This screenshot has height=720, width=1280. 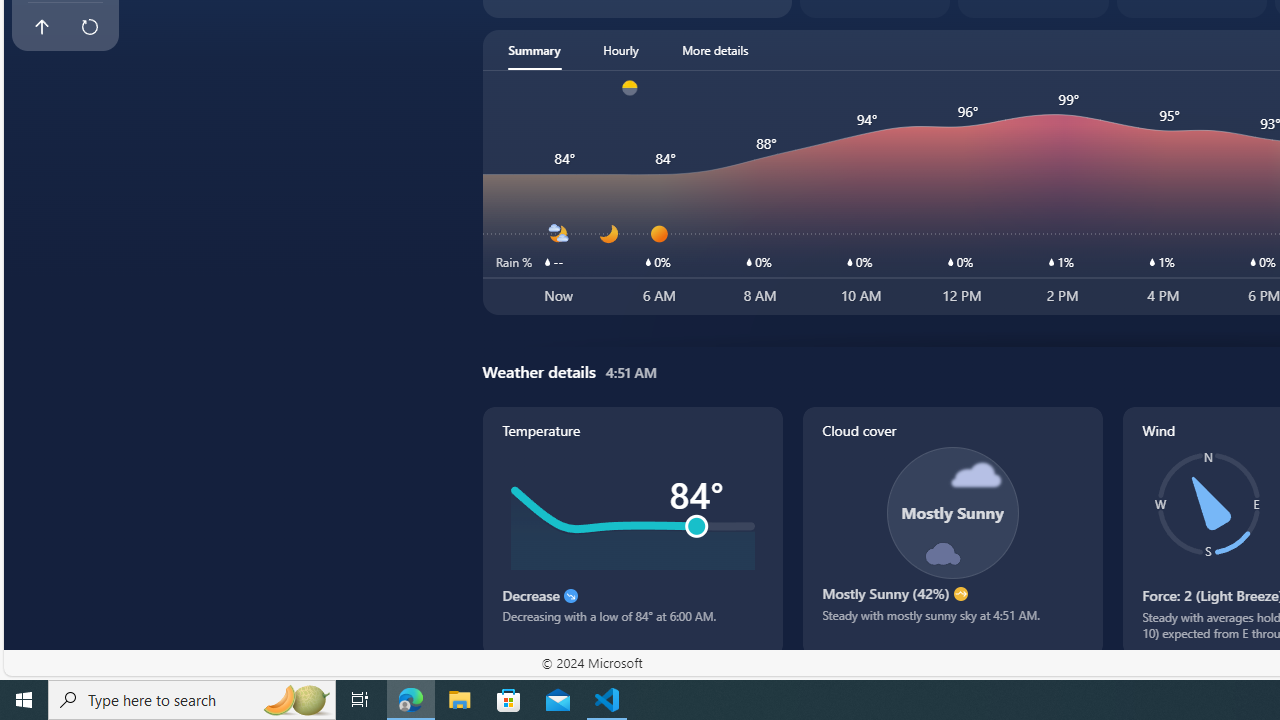 What do you see at coordinates (715, 50) in the screenshot?
I see `More details` at bounding box center [715, 50].